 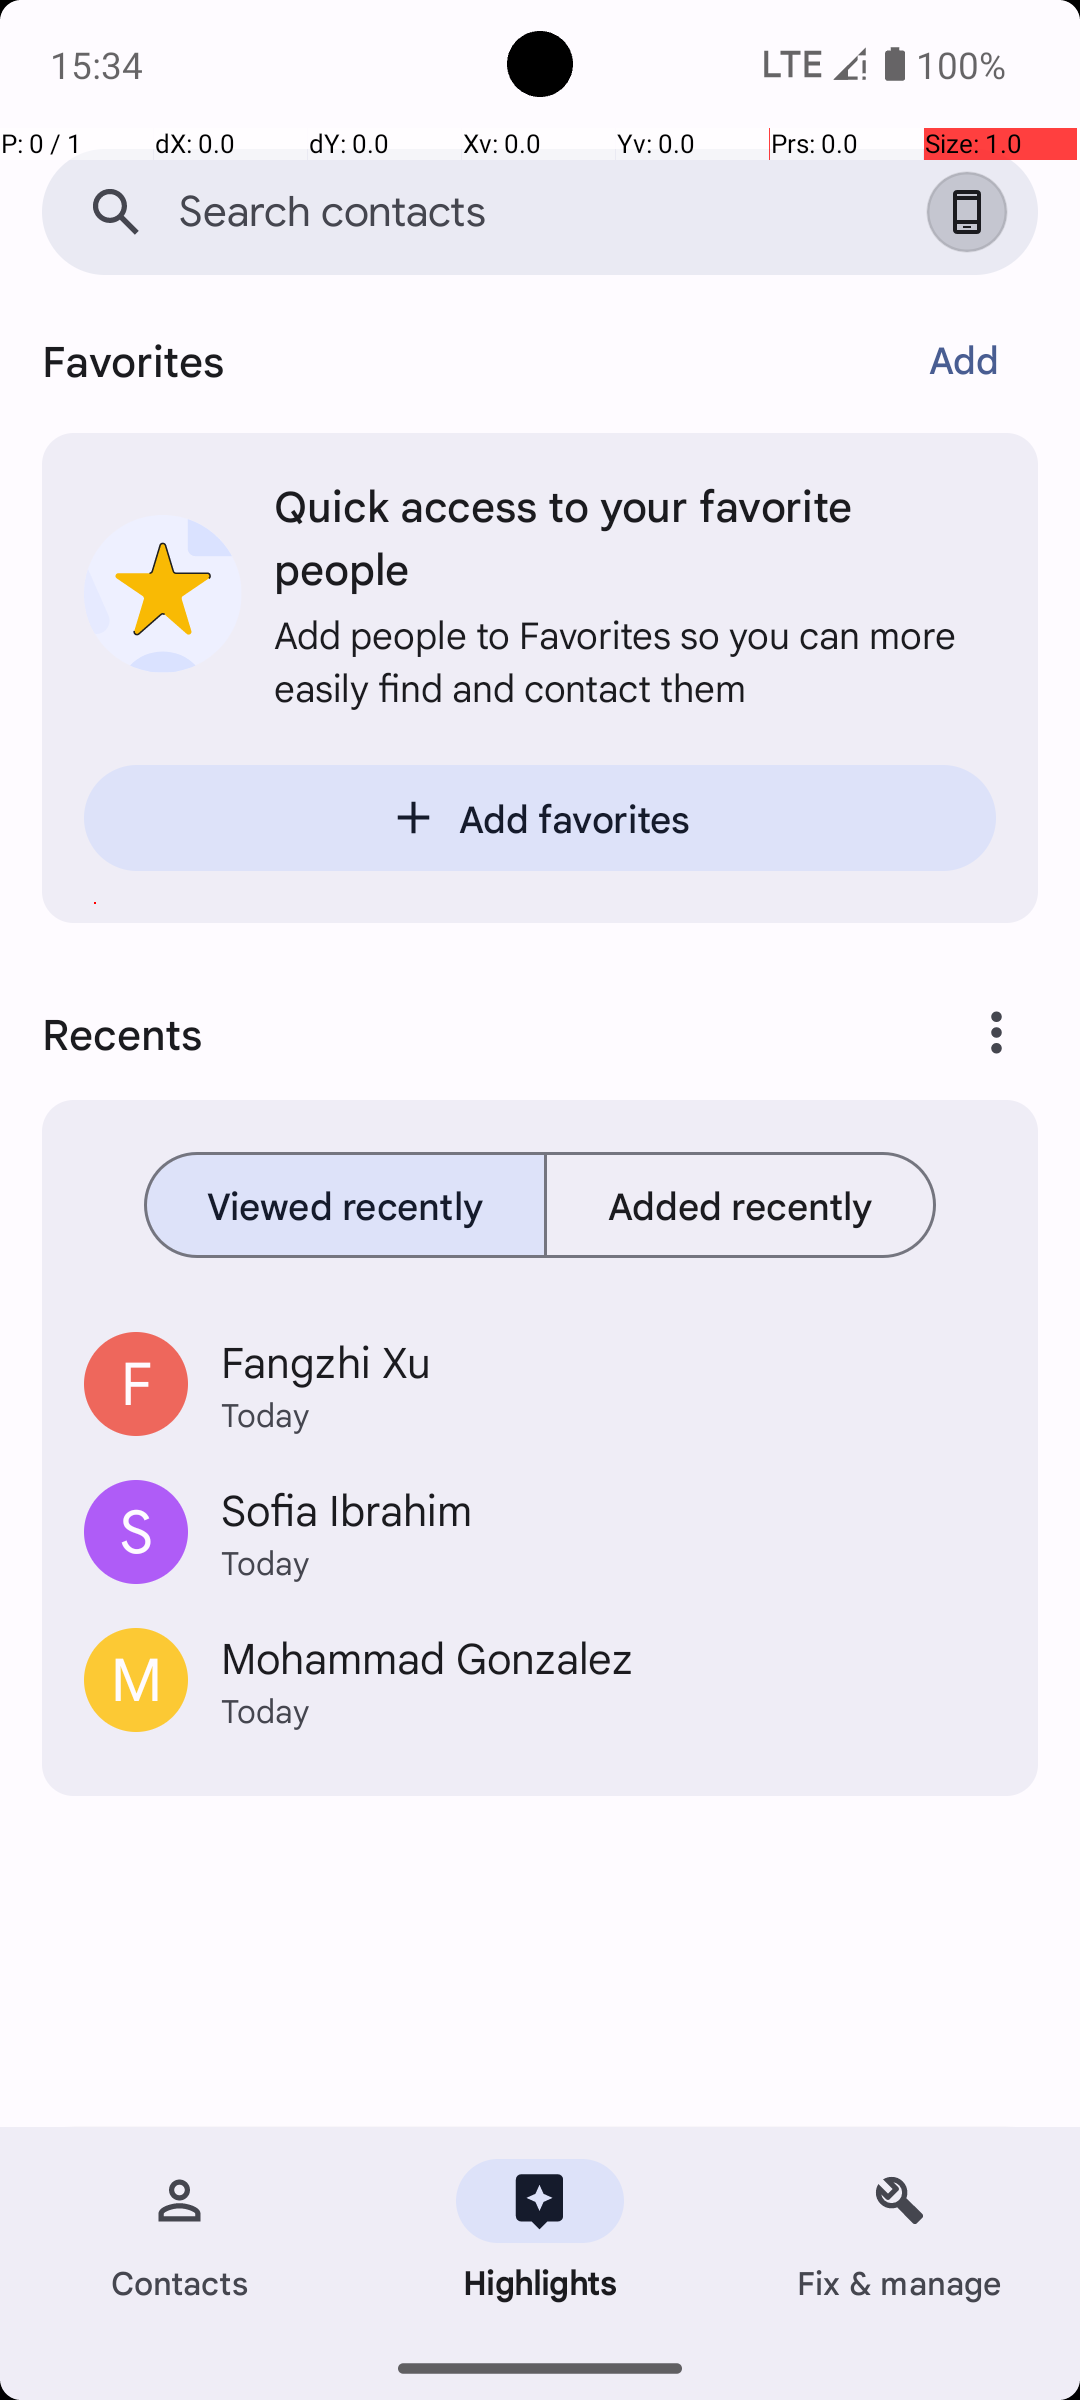 What do you see at coordinates (456, 1033) in the screenshot?
I see `Recents` at bounding box center [456, 1033].